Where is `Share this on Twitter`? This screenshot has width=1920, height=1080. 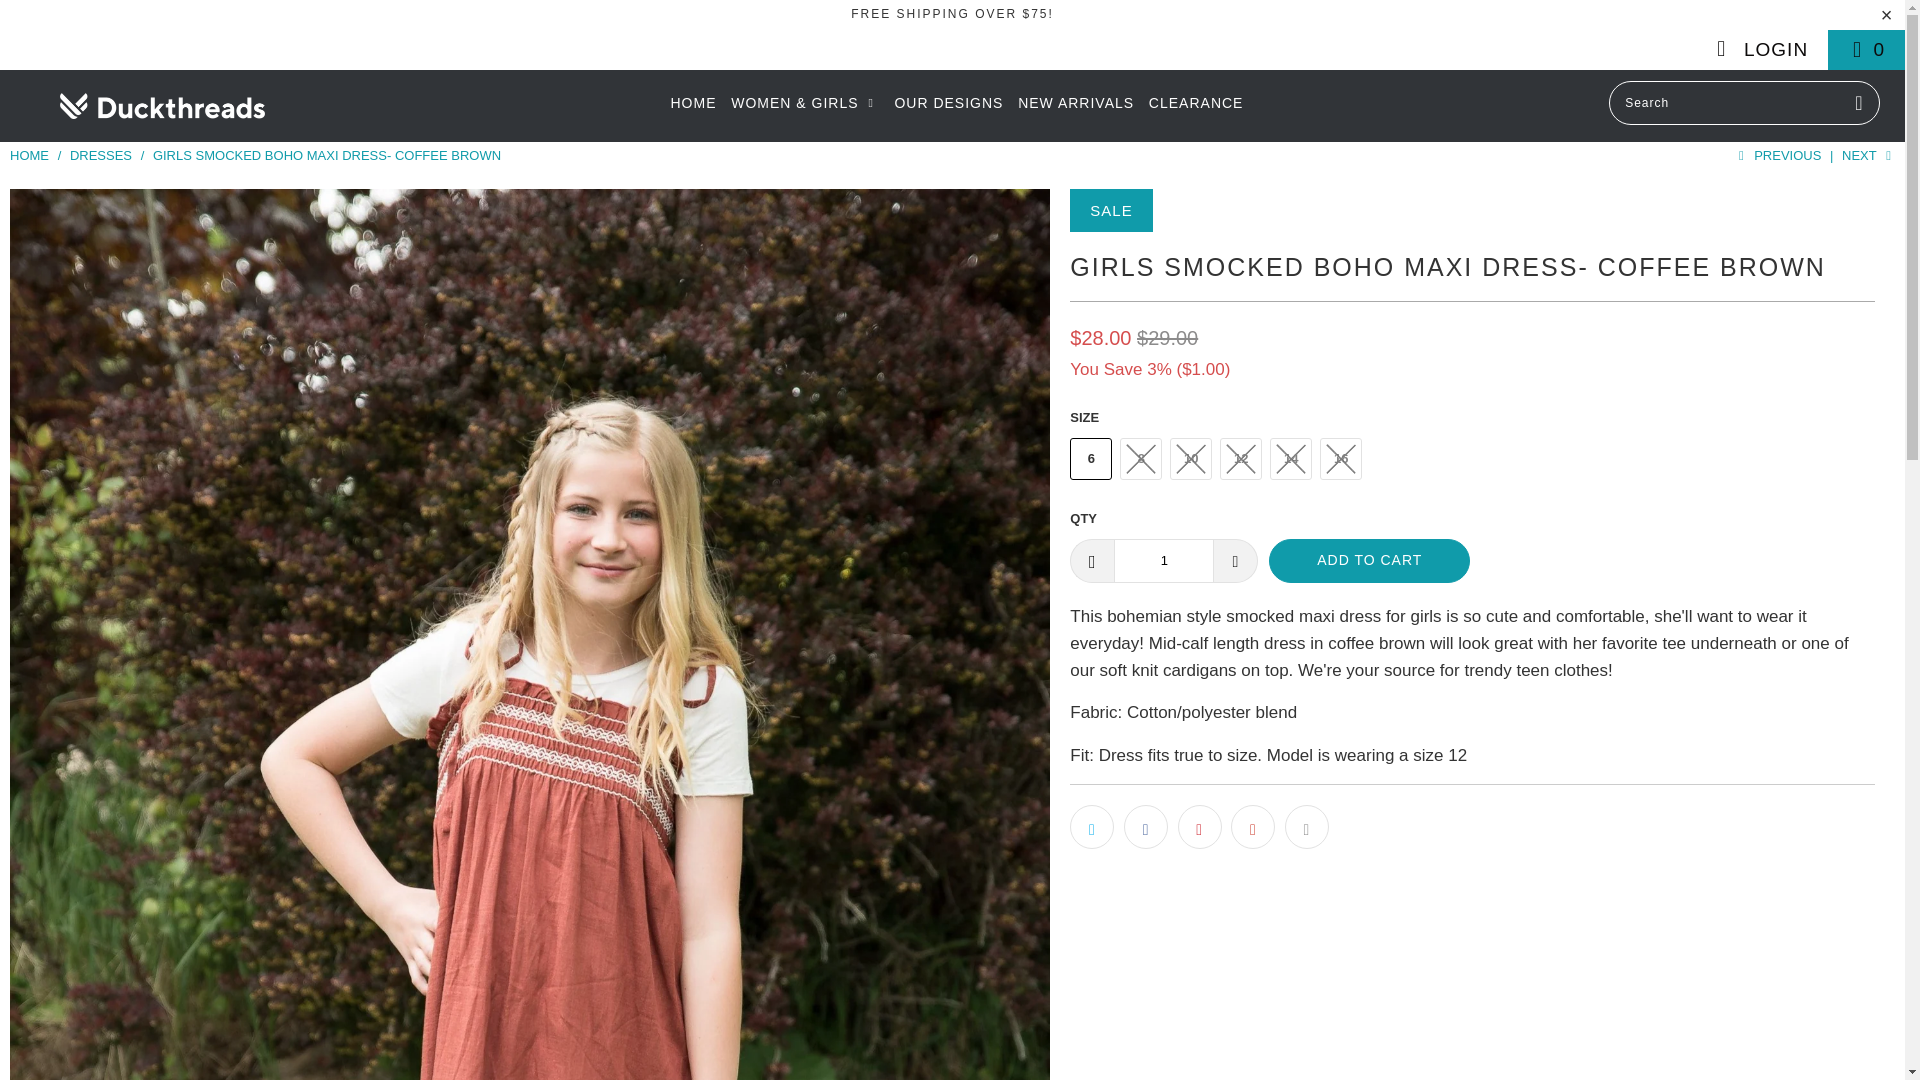 Share this on Twitter is located at coordinates (1091, 826).